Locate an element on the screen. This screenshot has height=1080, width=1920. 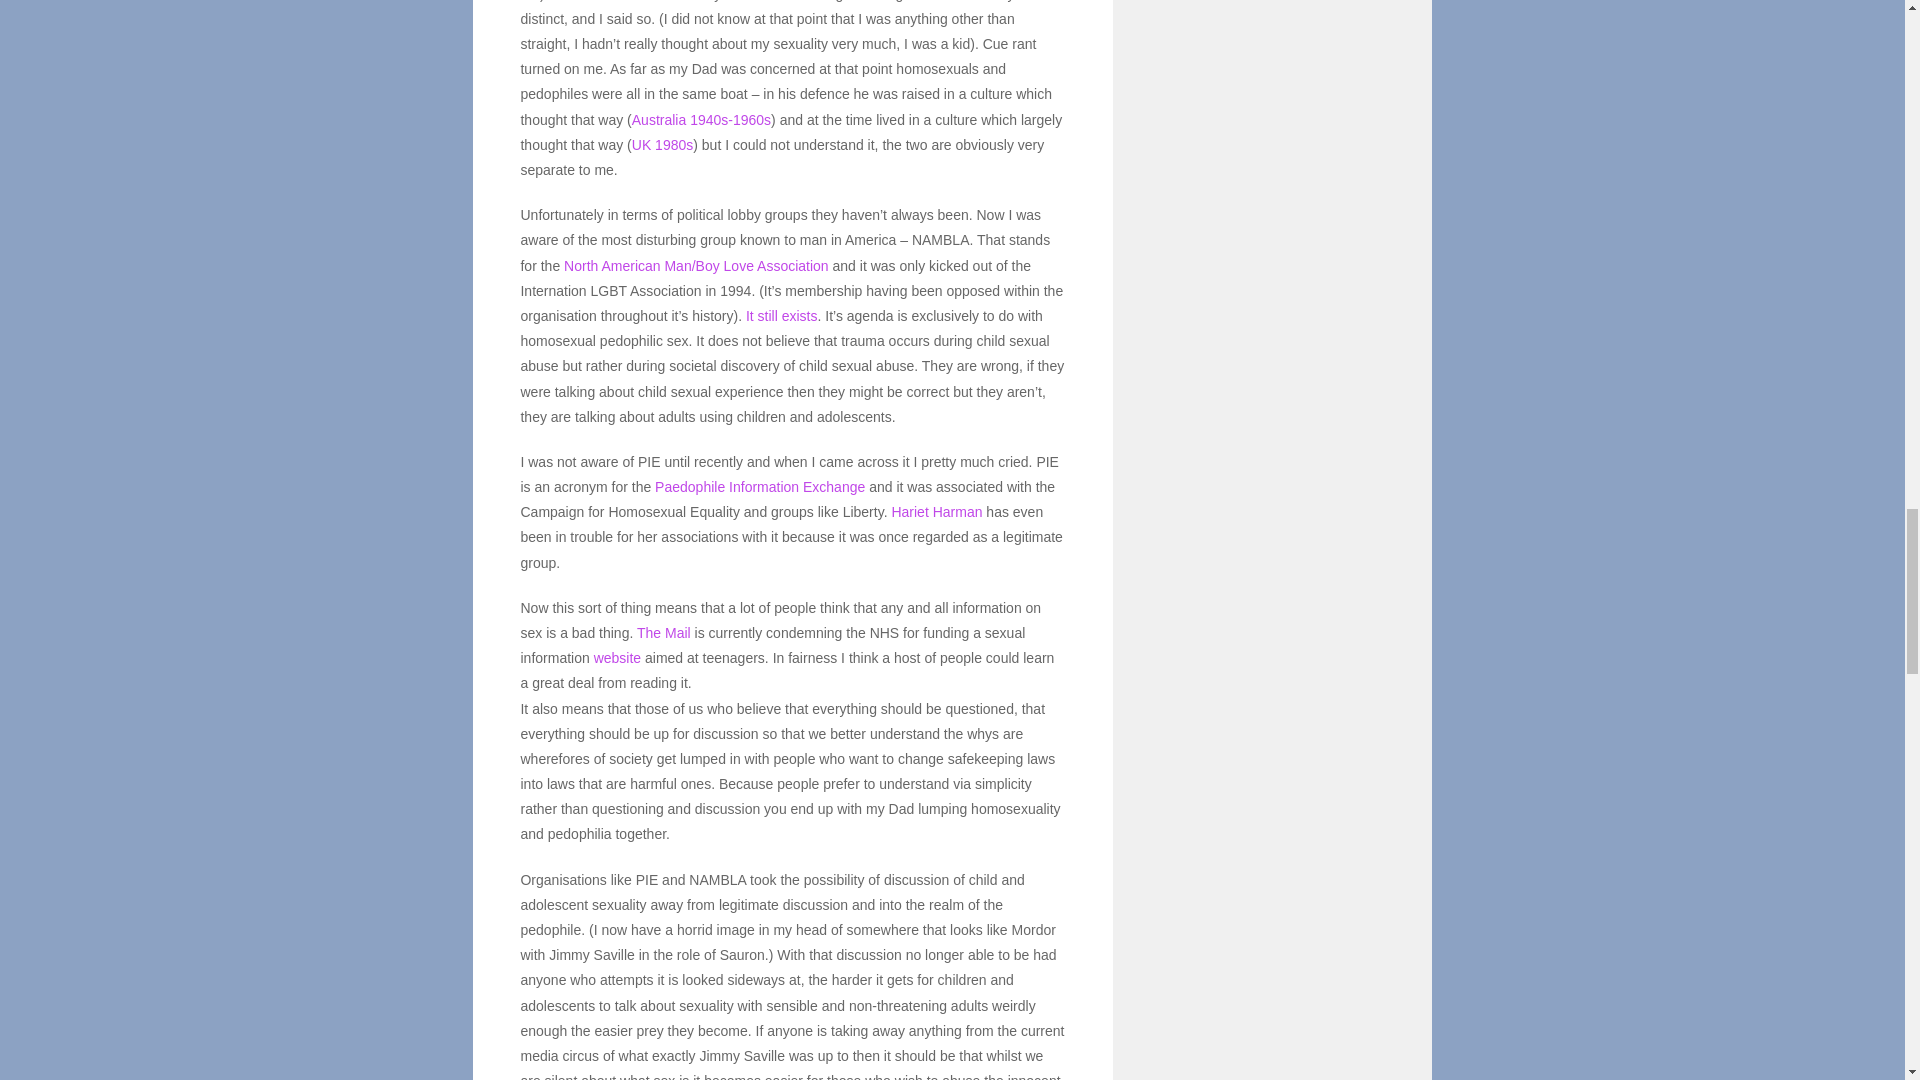
Paedophile Information Exchange is located at coordinates (760, 486).